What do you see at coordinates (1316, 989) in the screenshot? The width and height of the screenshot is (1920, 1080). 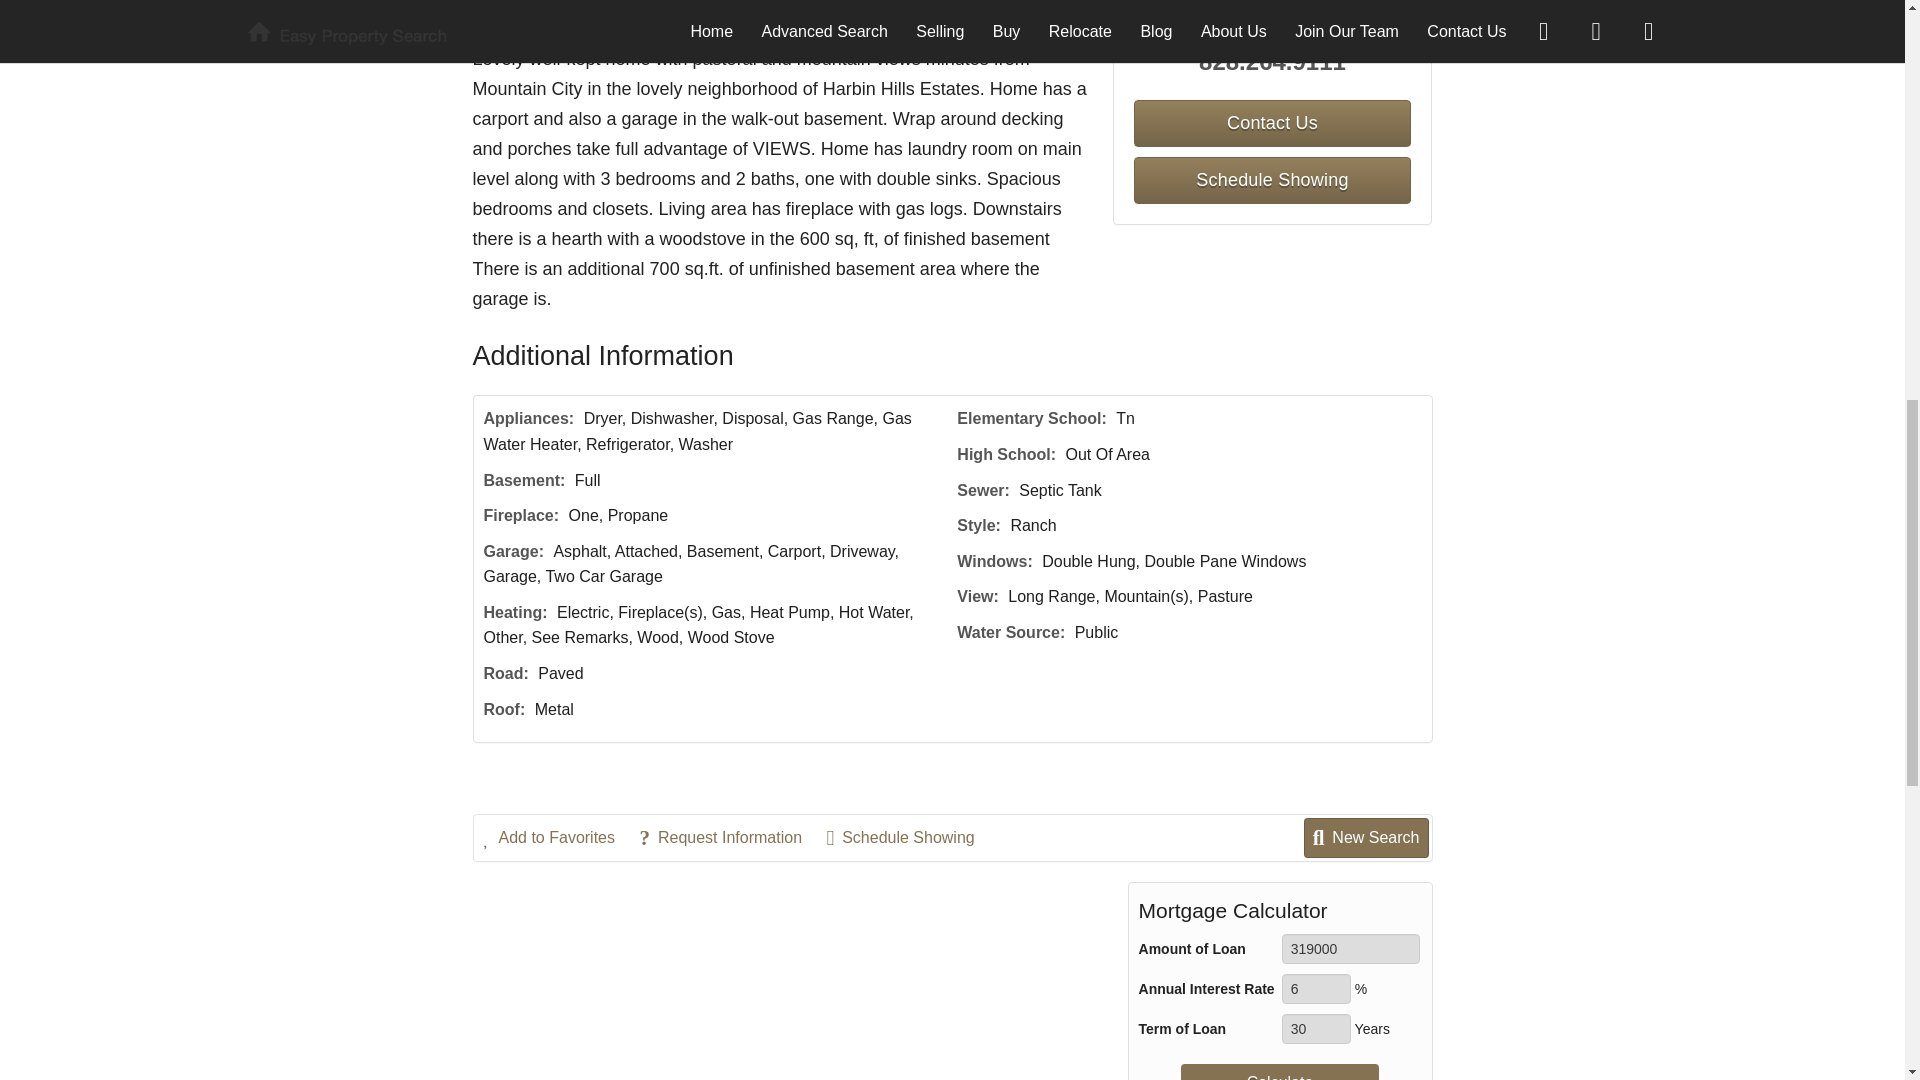 I see `6` at bounding box center [1316, 989].